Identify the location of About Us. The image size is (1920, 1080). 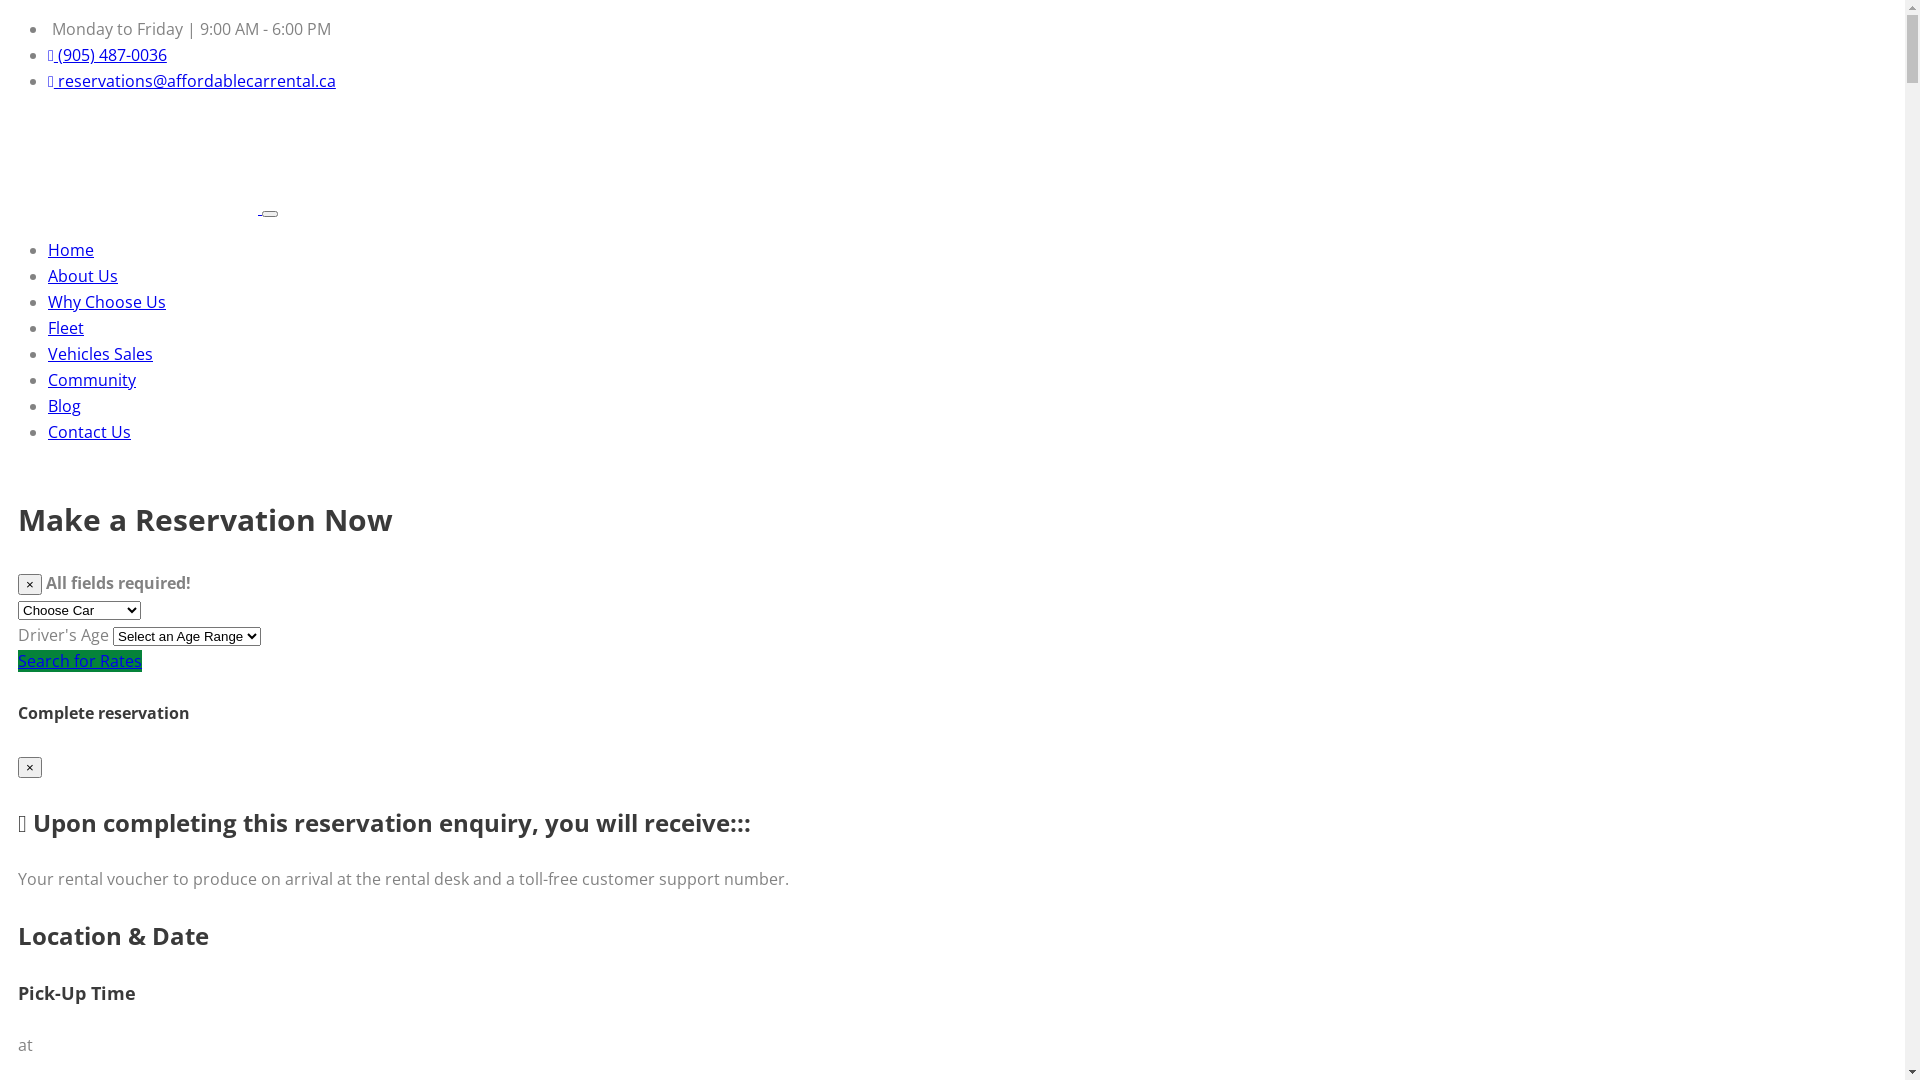
(83, 276).